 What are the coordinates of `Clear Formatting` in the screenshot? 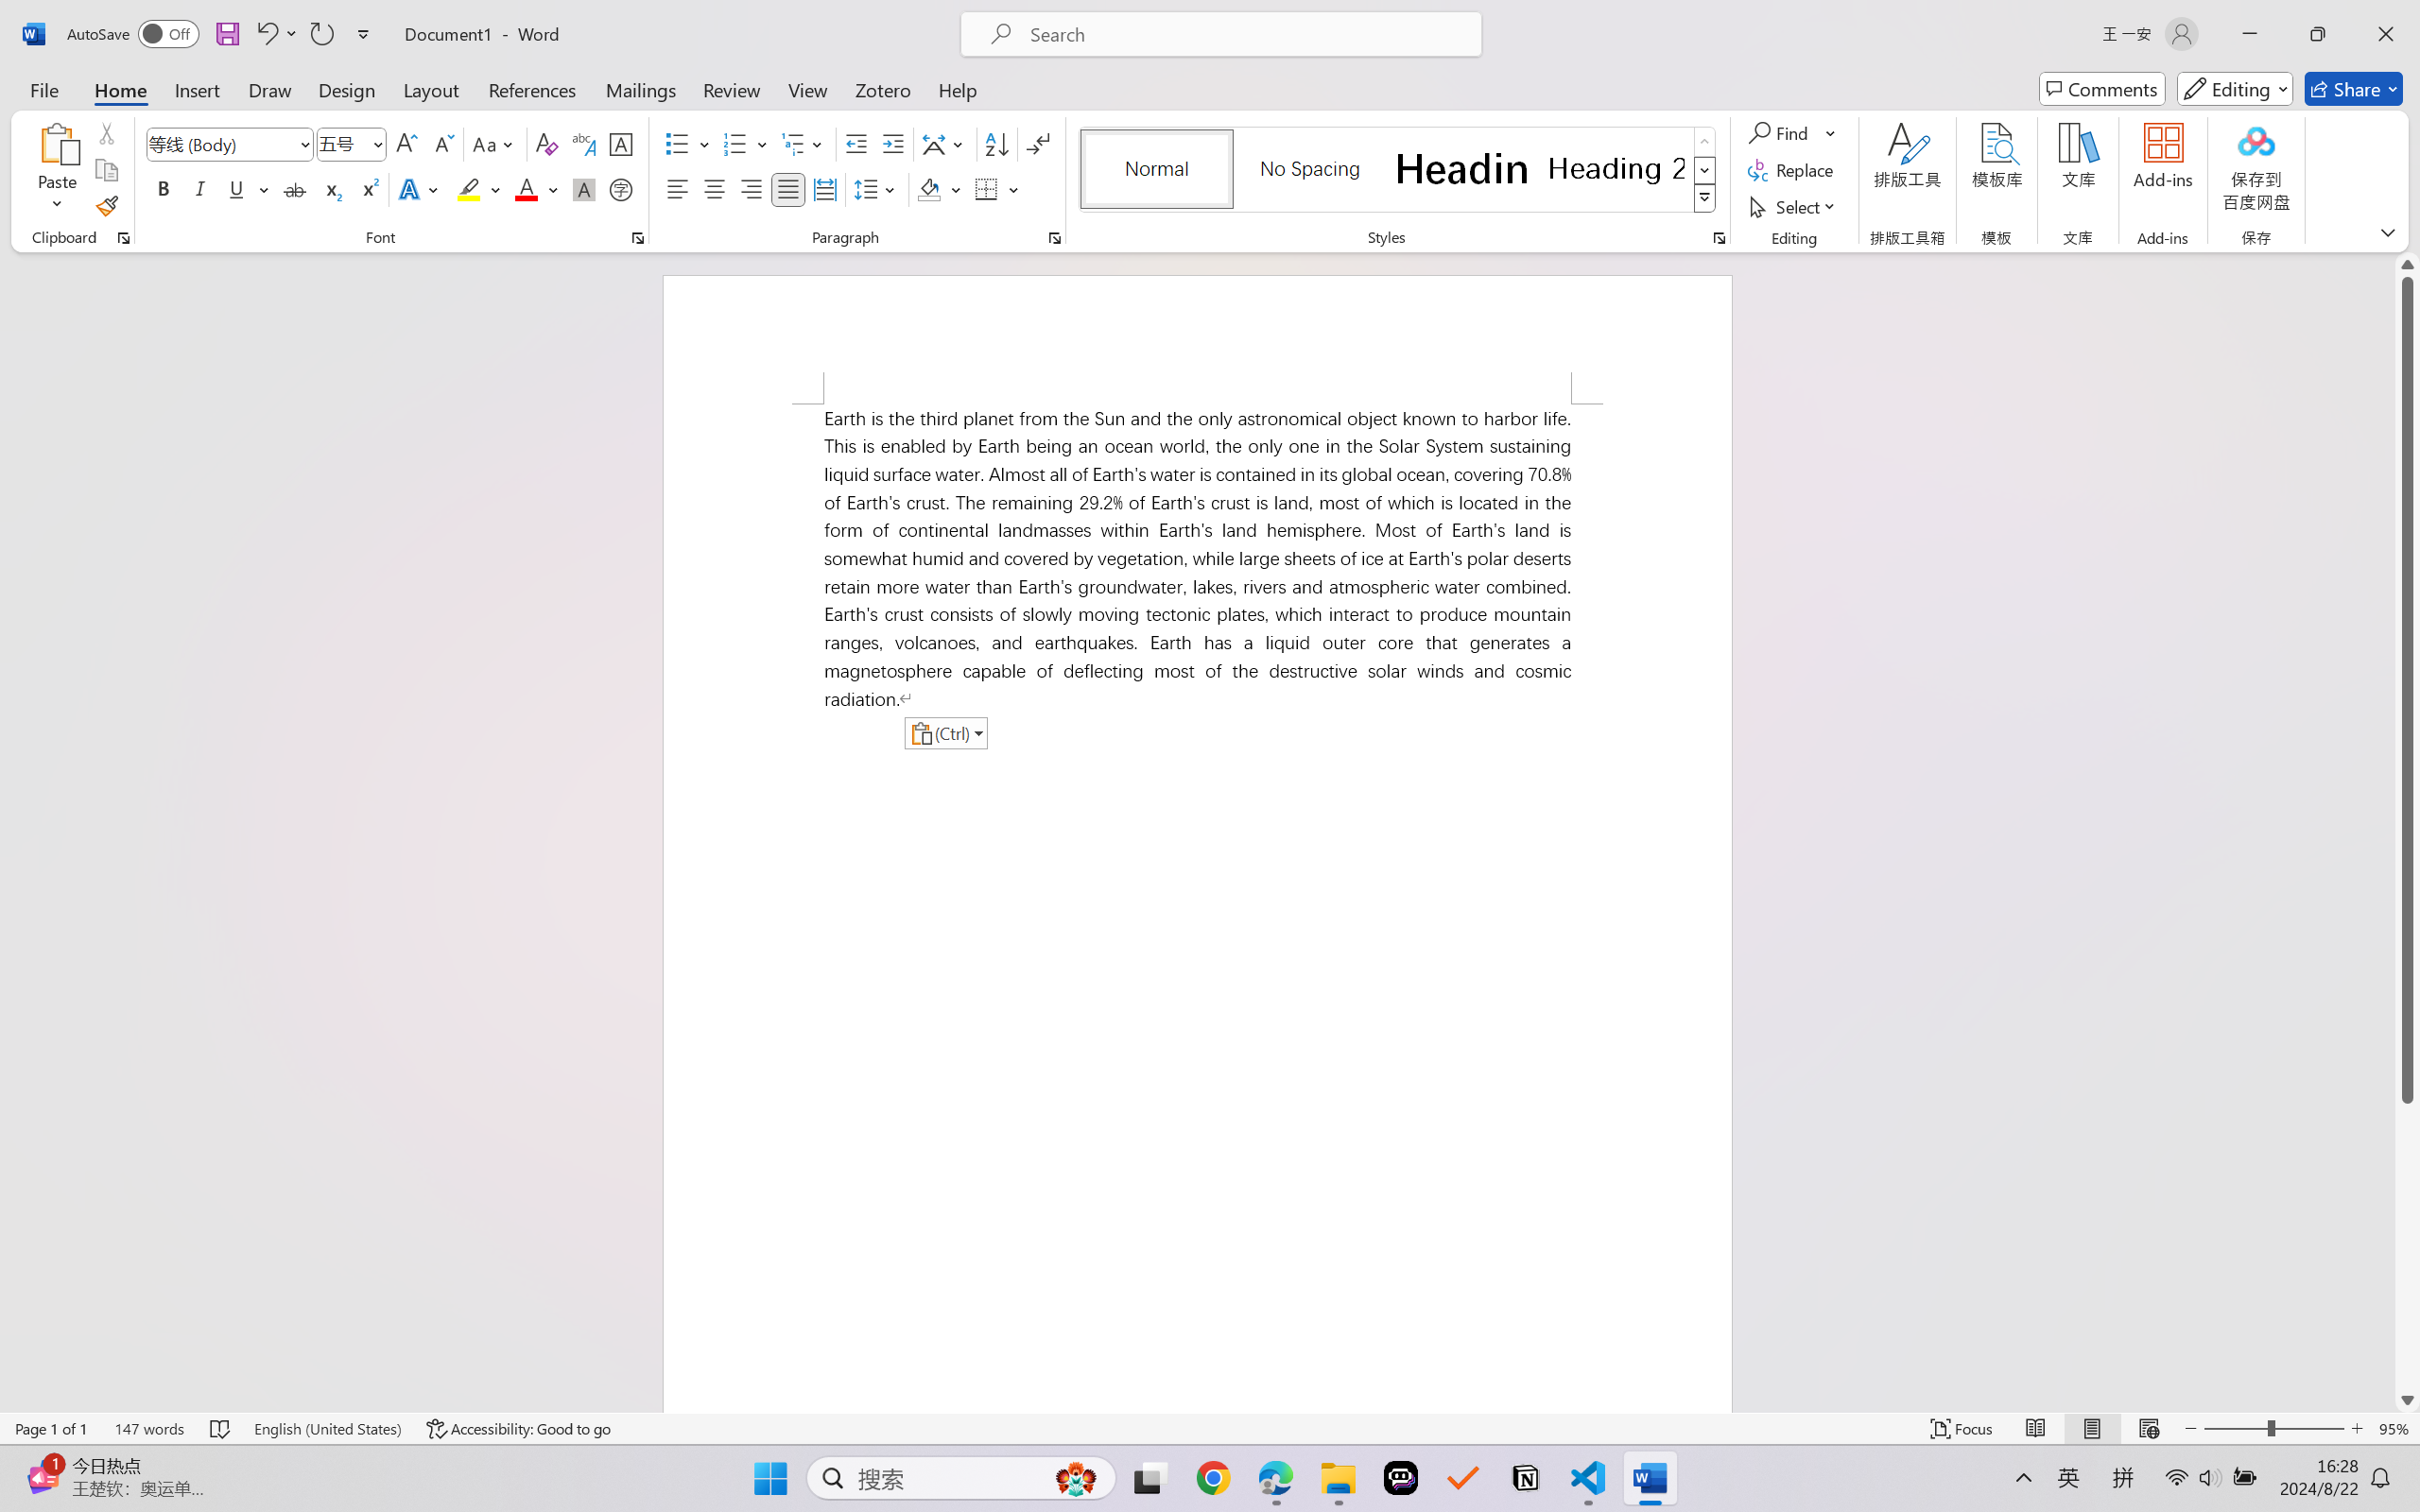 It's located at (546, 144).